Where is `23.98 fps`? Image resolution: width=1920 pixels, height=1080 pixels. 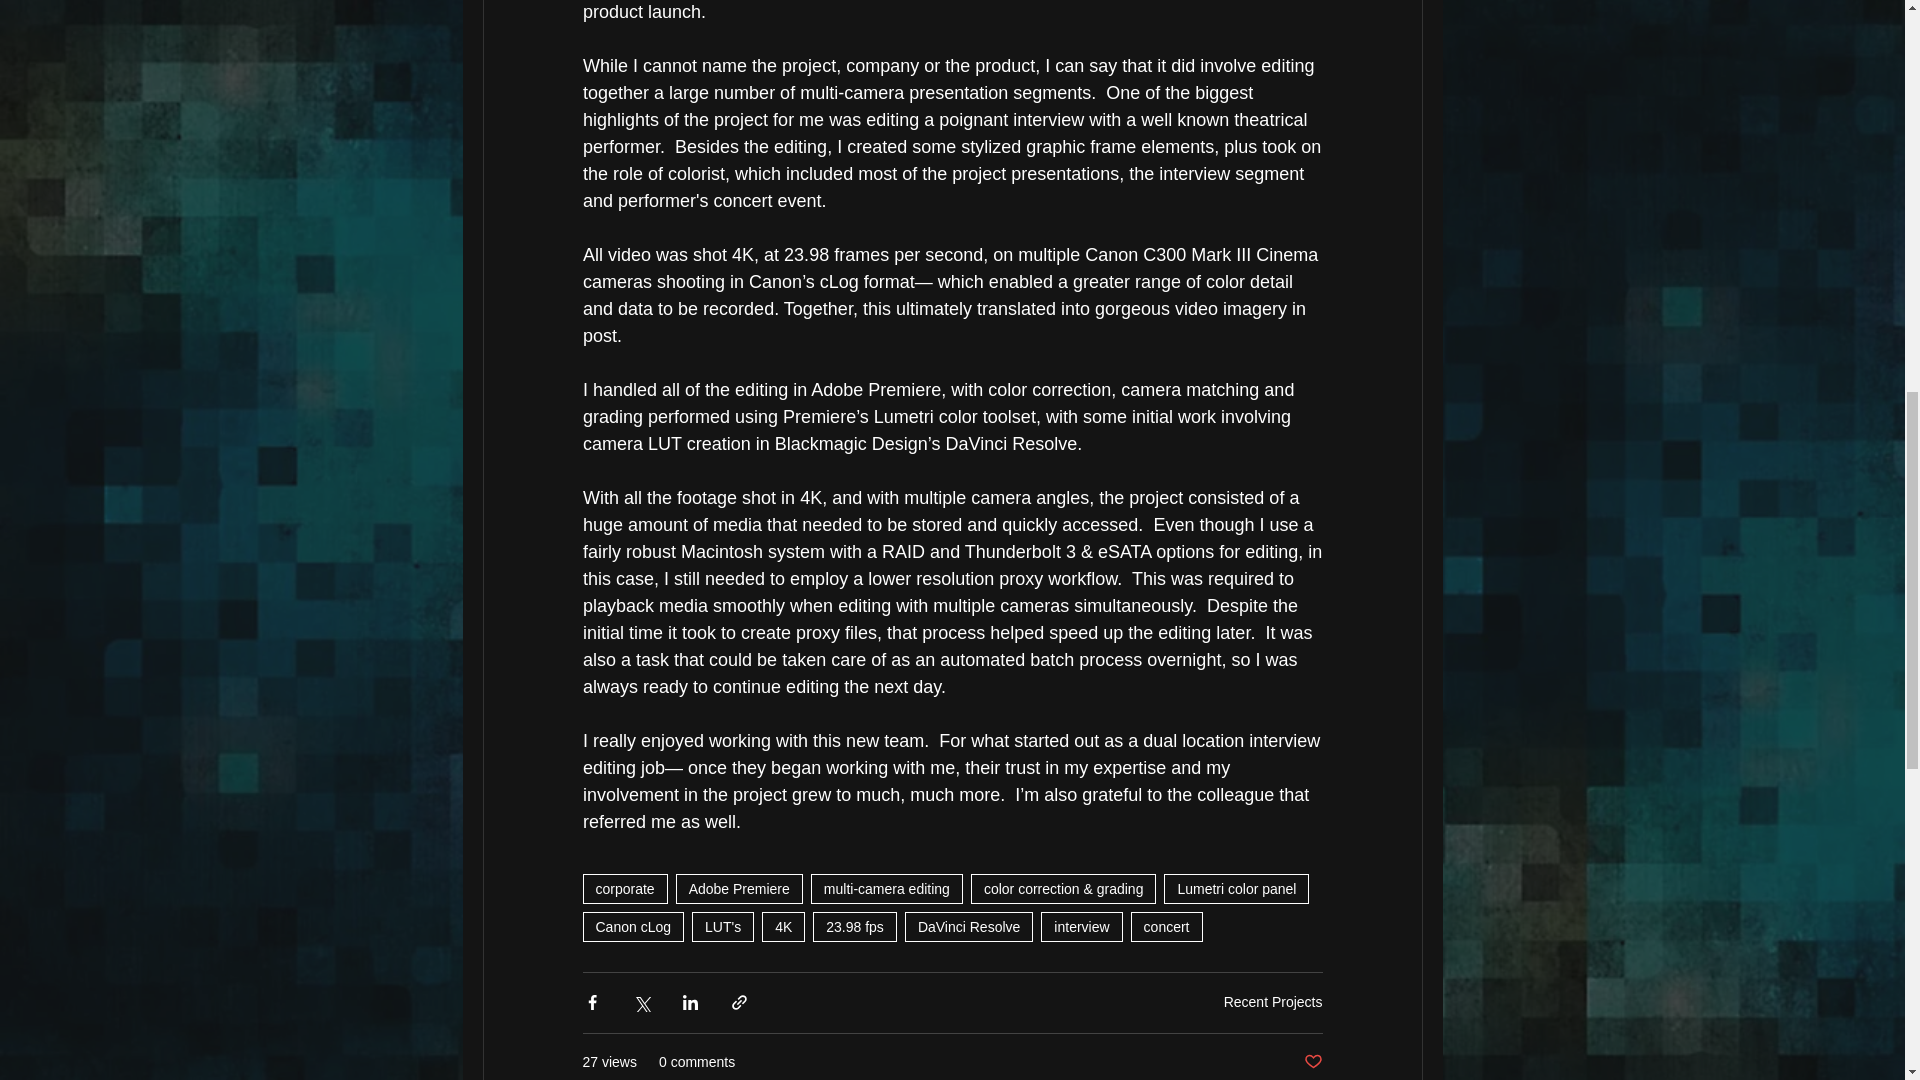 23.98 fps is located at coordinates (854, 926).